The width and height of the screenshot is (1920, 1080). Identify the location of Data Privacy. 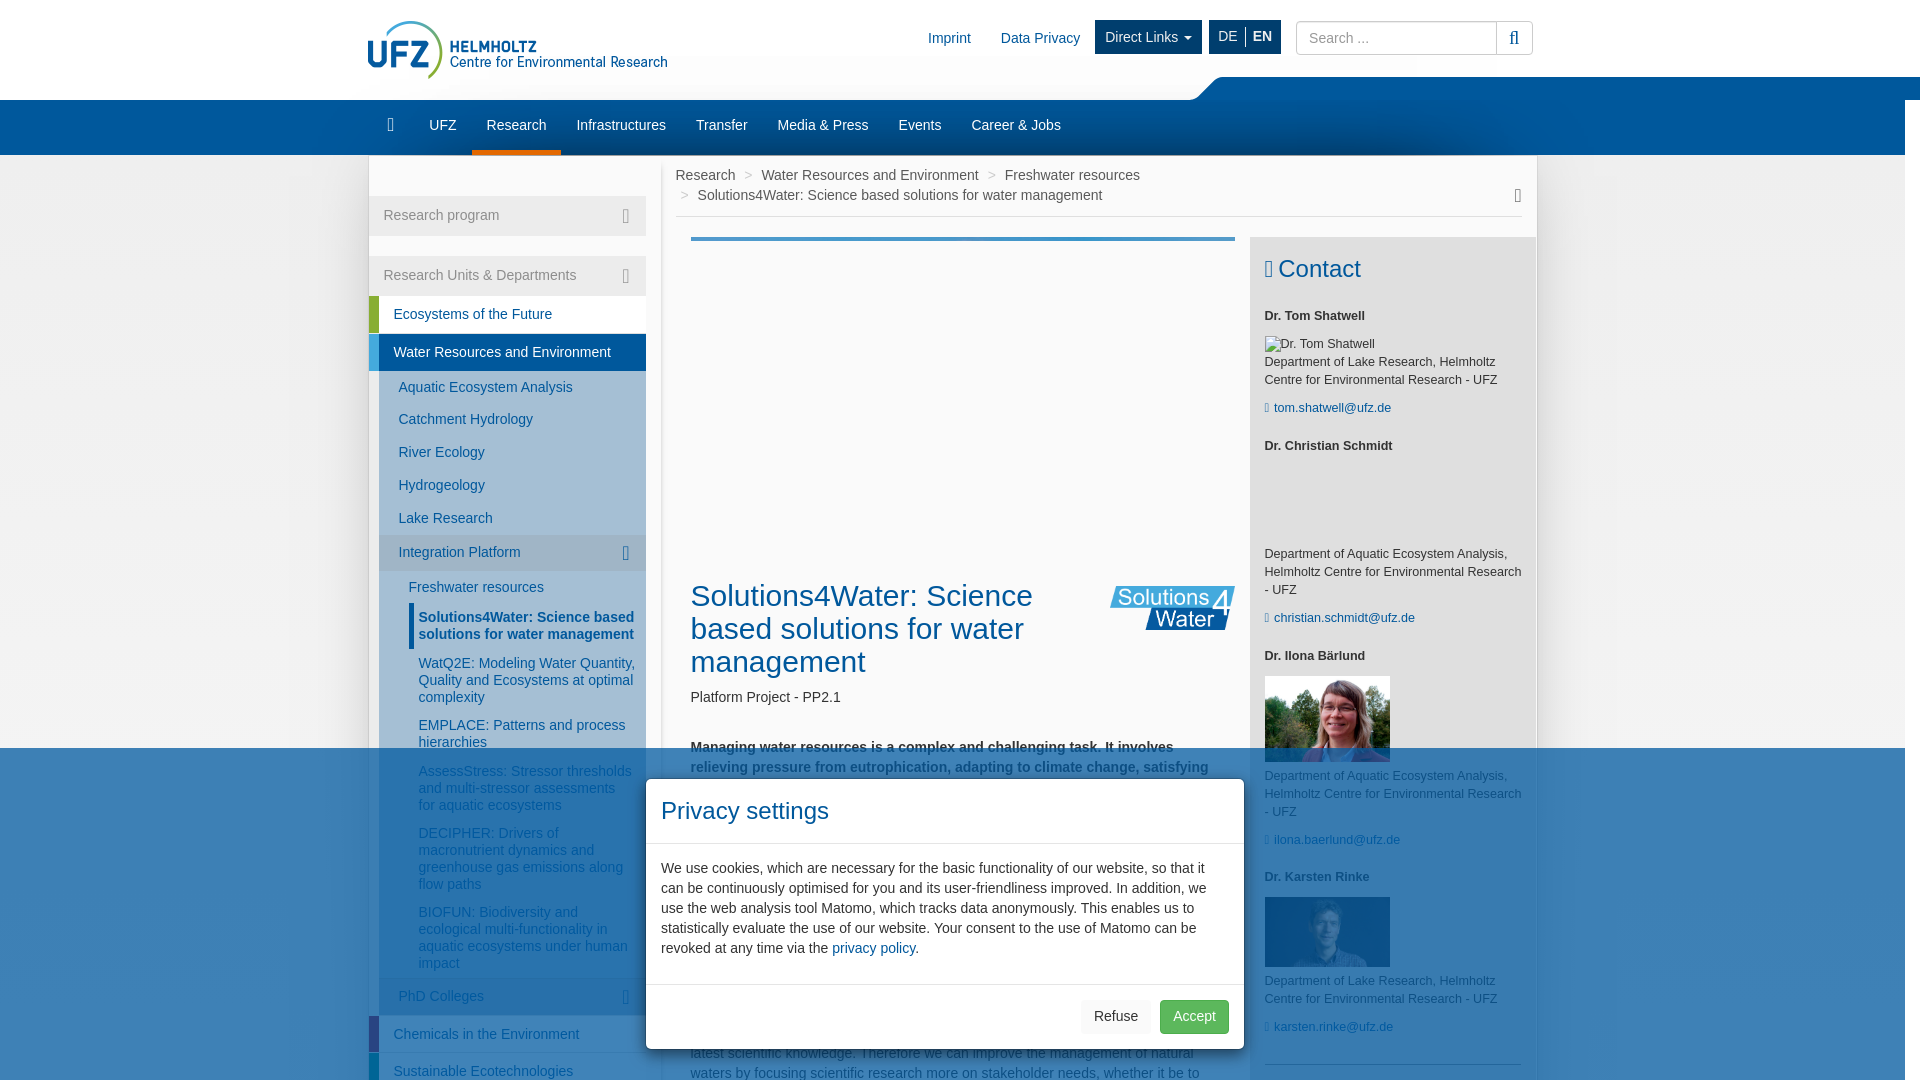
(1040, 37).